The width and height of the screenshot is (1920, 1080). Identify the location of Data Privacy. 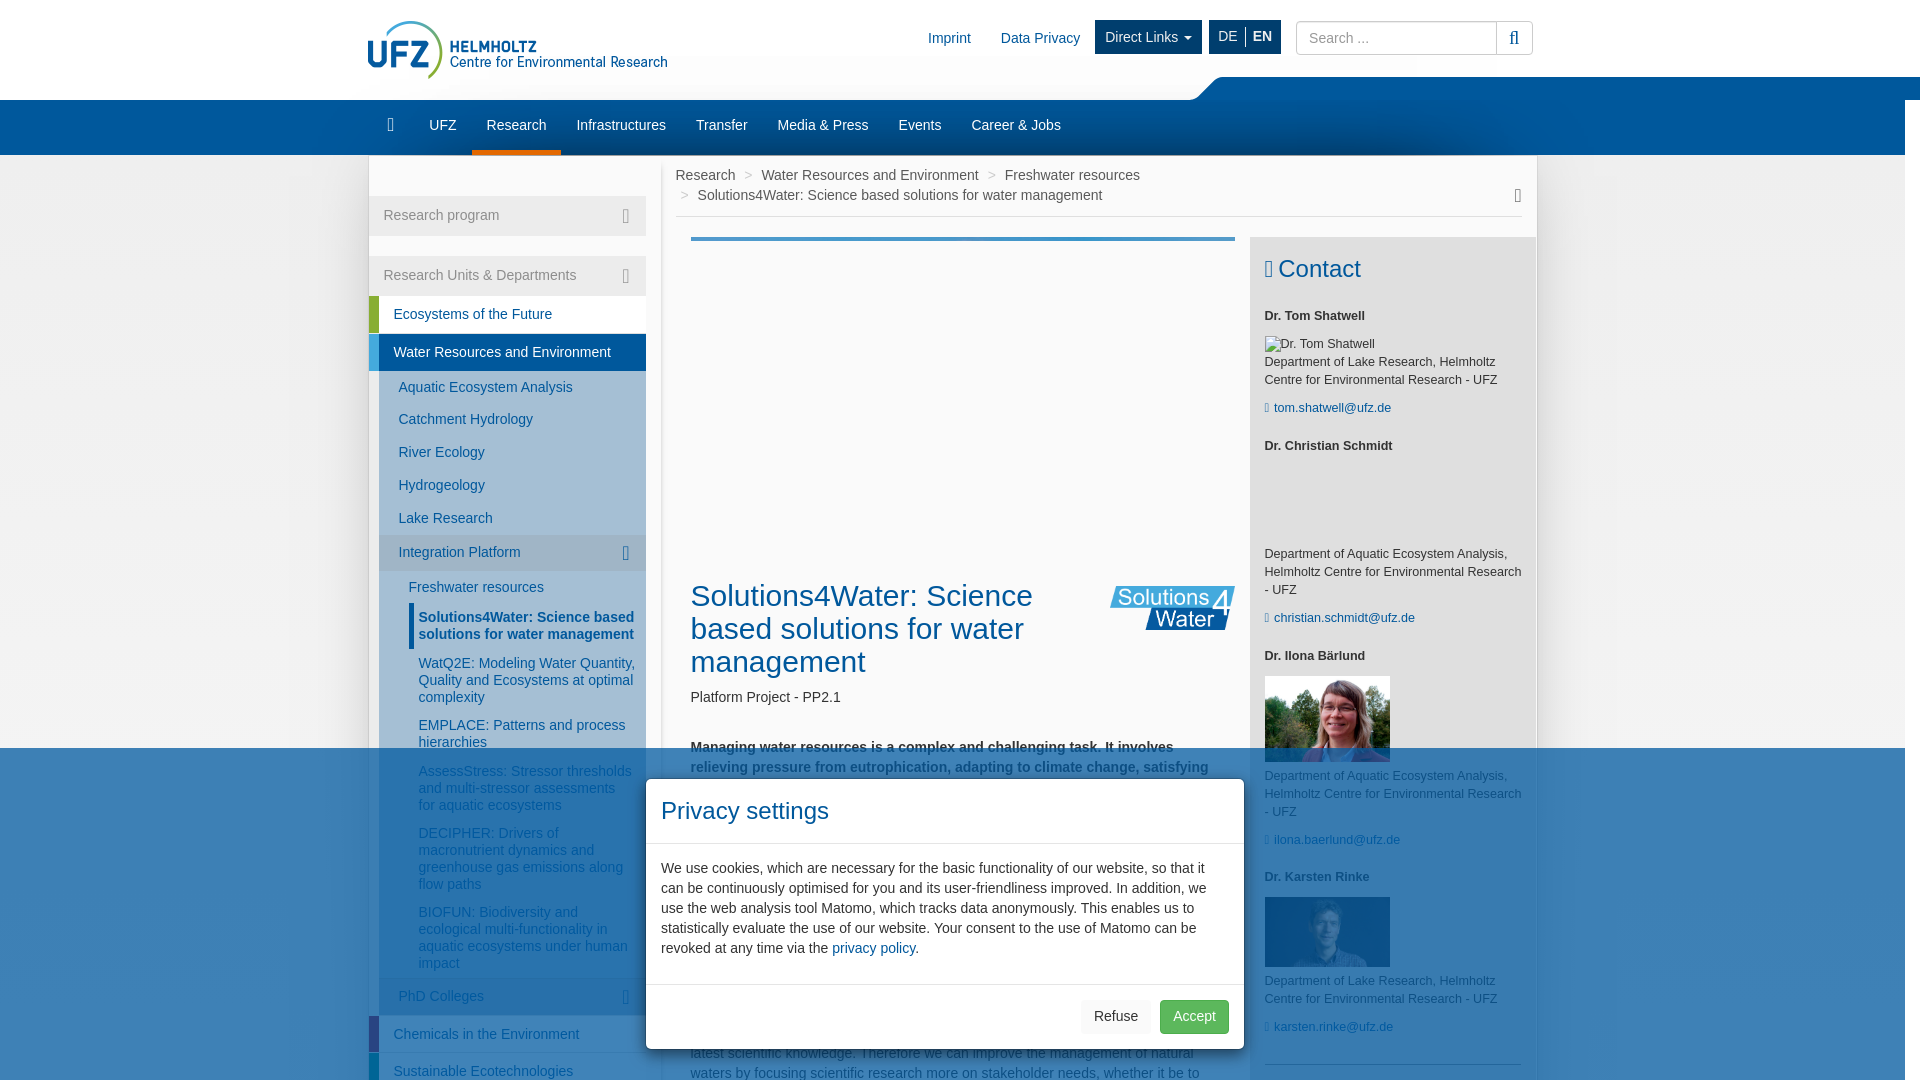
(1040, 37).